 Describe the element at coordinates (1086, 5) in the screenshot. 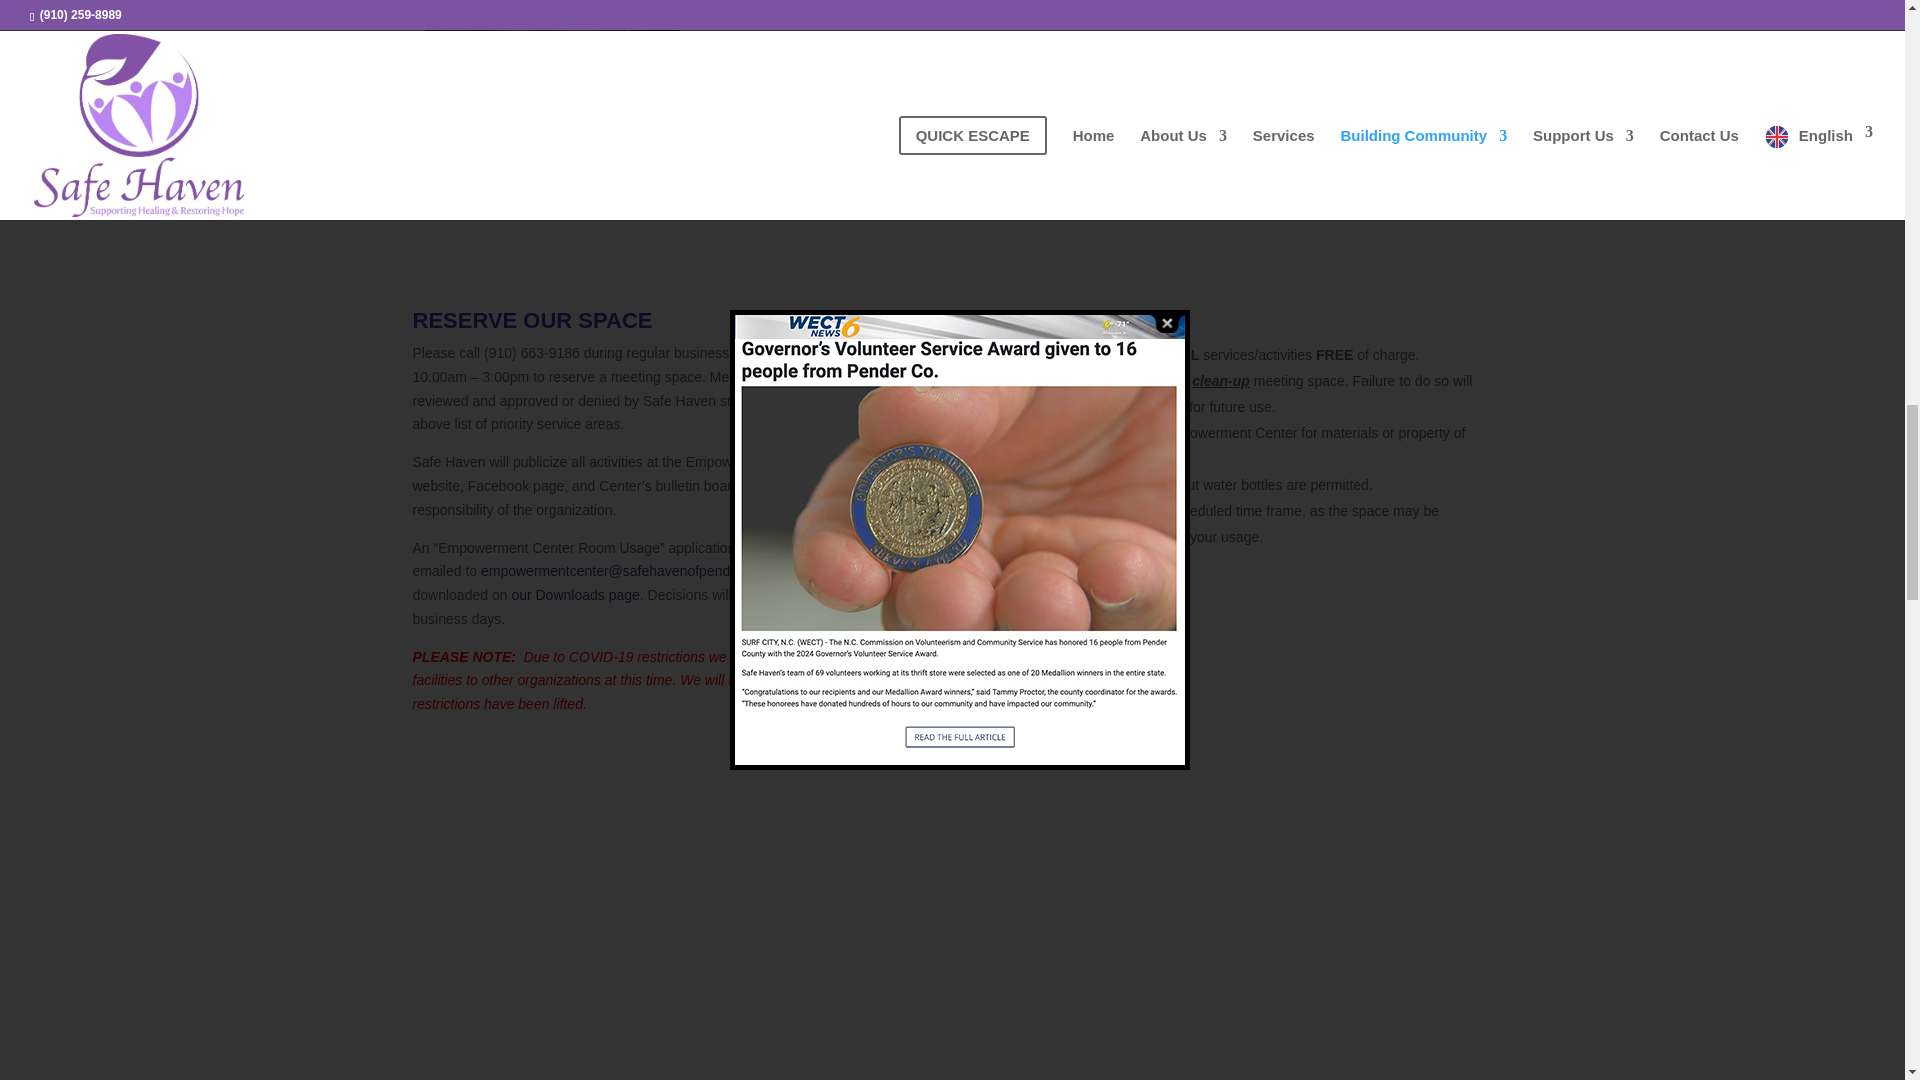

I see `empowerment-center-room-2` at that location.